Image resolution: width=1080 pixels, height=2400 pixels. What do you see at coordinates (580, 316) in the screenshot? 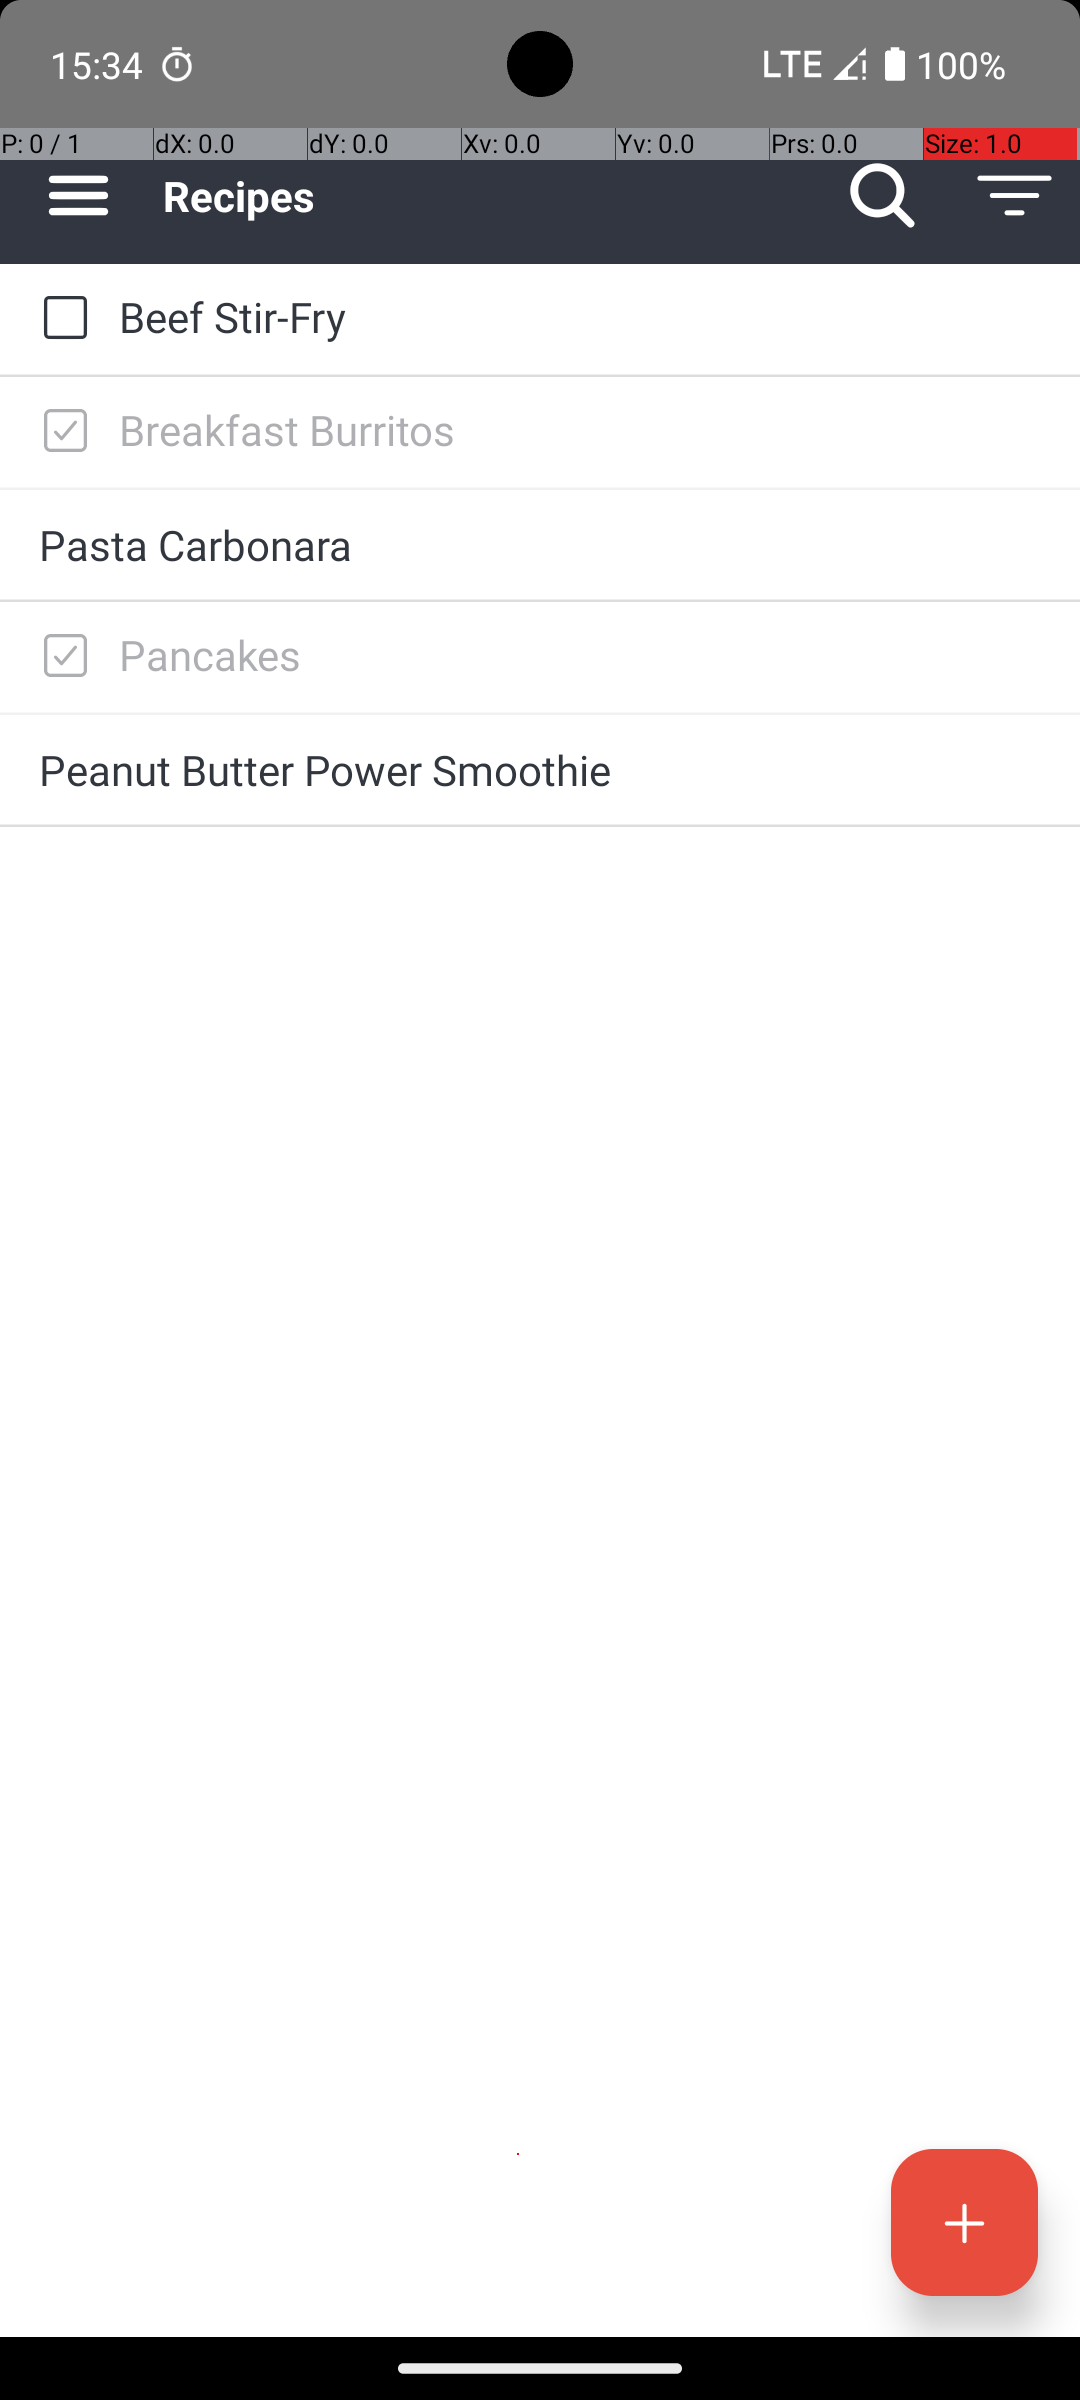
I see `Beef Stir-Fry` at bounding box center [580, 316].